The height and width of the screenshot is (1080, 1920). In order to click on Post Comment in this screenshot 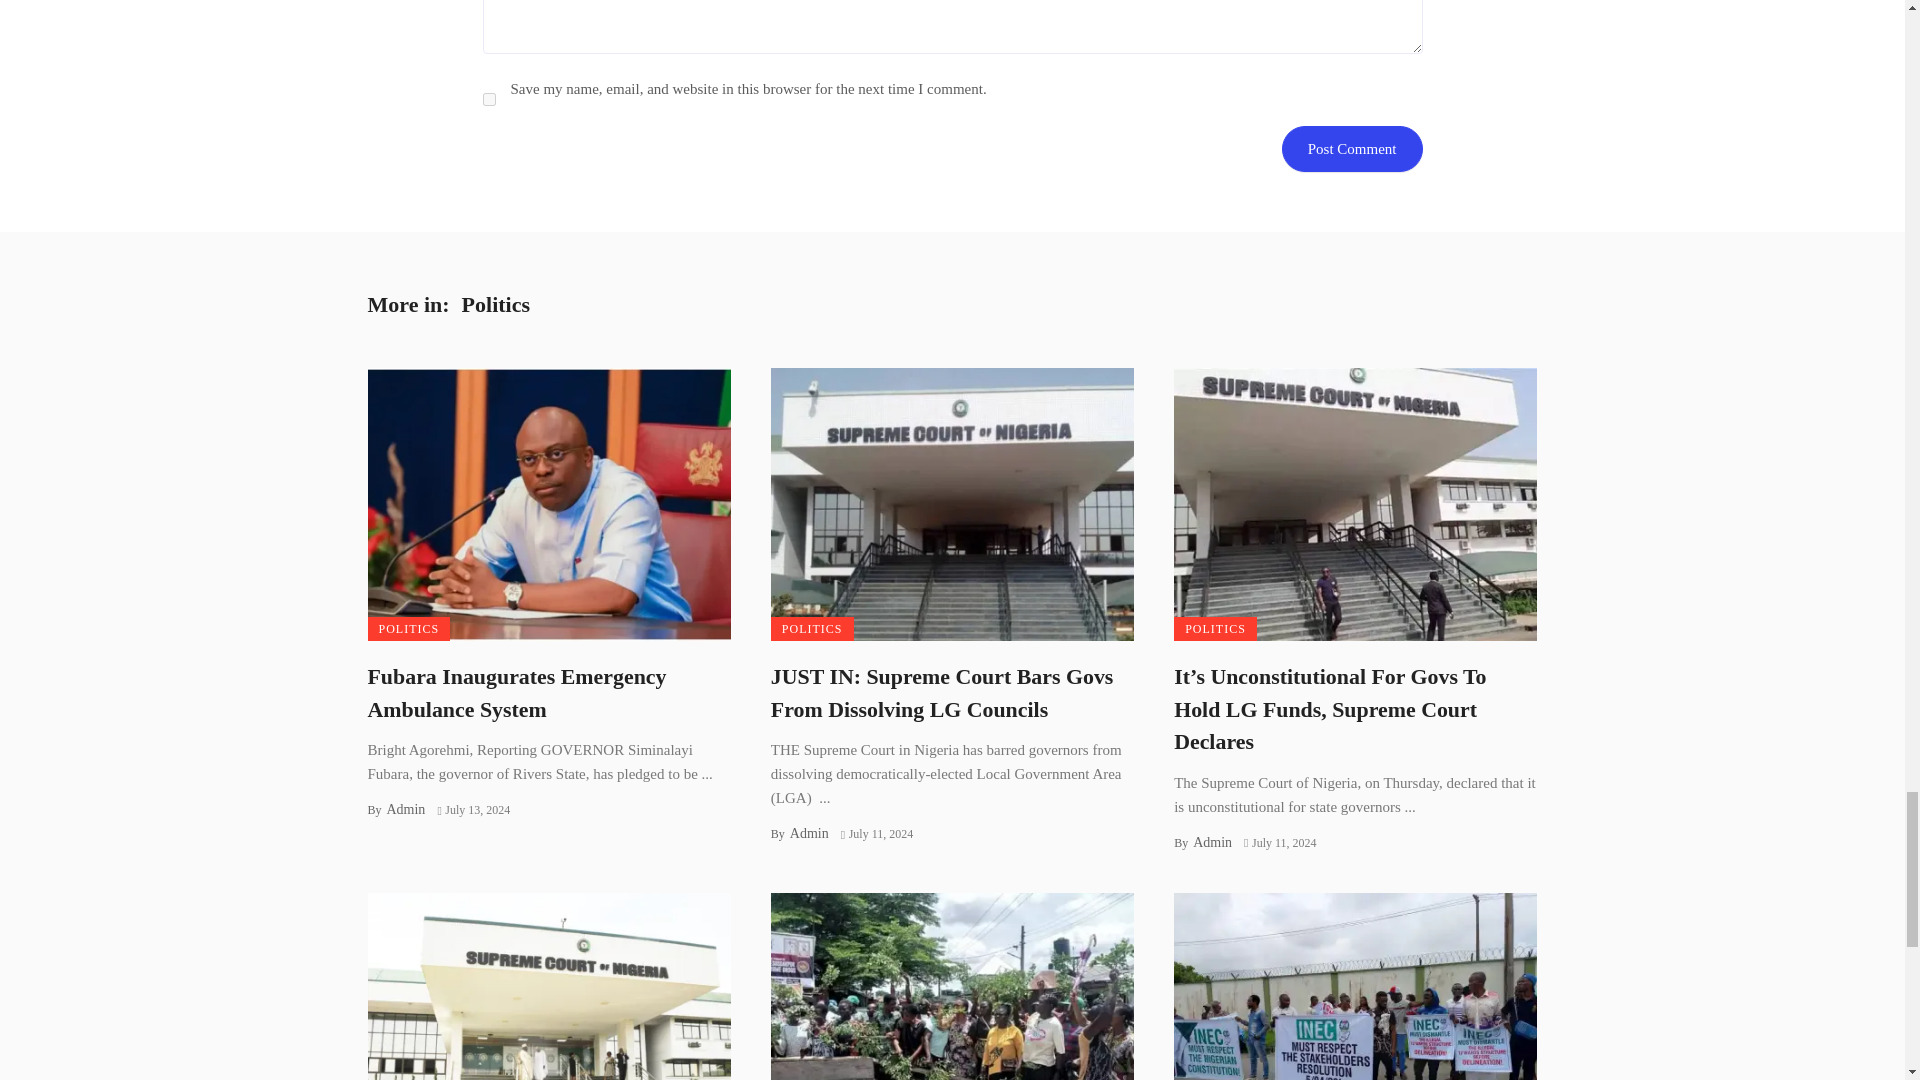, I will do `click(1352, 148)`.